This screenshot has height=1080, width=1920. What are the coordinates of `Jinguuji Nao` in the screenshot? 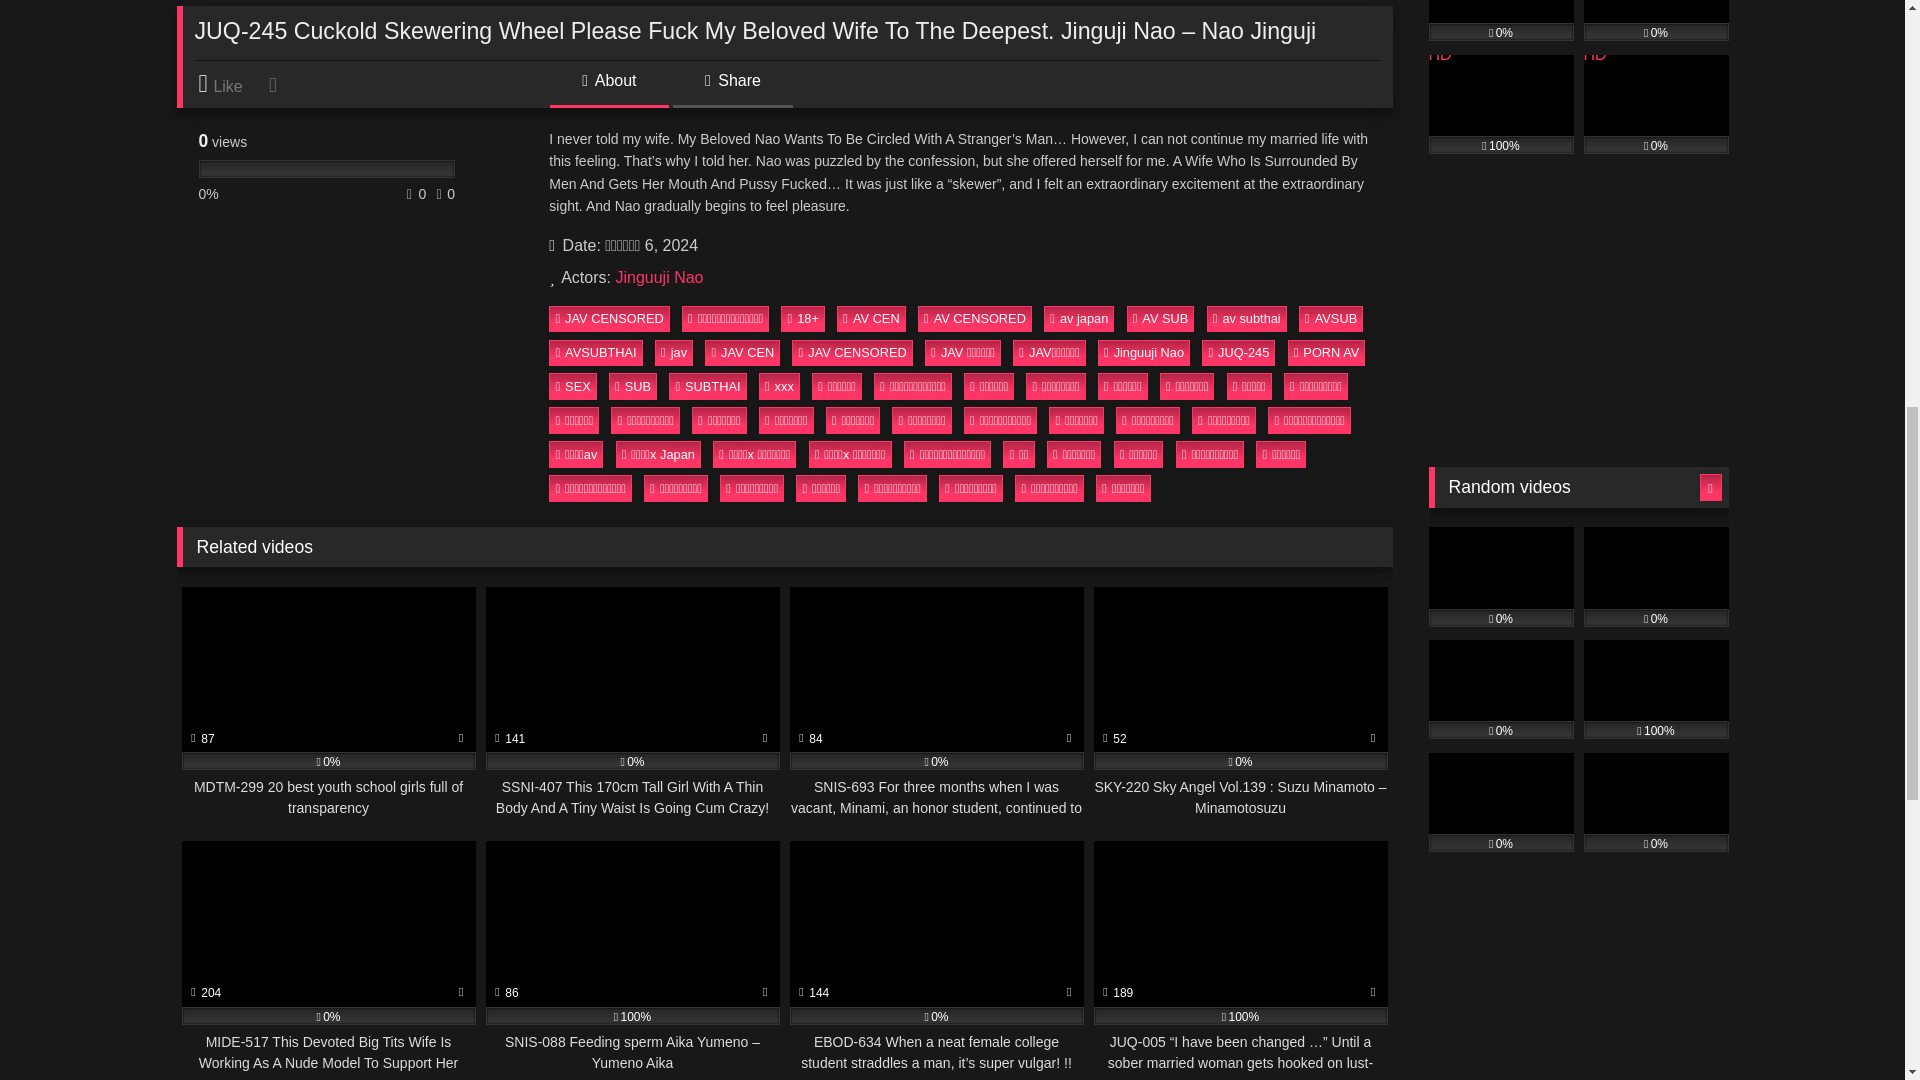 It's located at (658, 277).